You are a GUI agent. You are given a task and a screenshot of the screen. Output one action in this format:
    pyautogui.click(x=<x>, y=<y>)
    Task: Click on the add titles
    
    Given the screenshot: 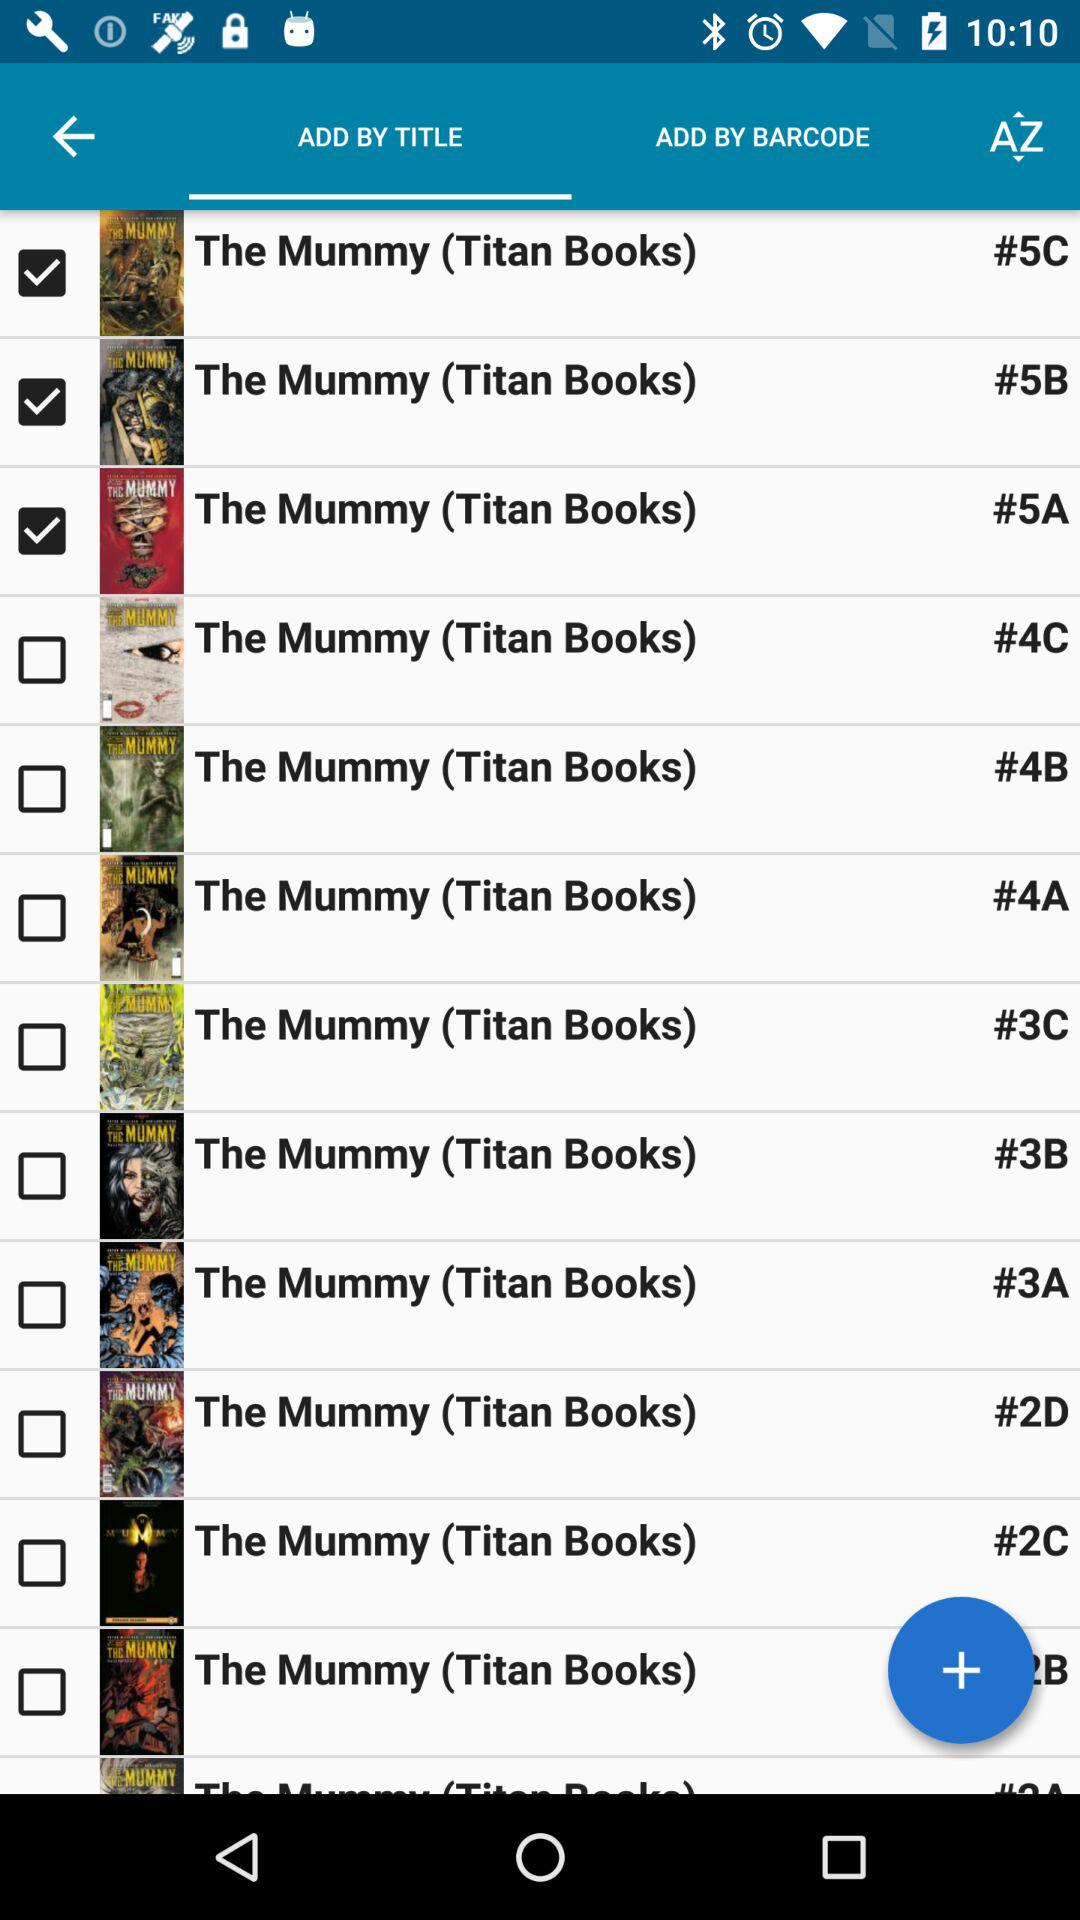 What is the action you would take?
    pyautogui.click(x=961, y=1670)
    